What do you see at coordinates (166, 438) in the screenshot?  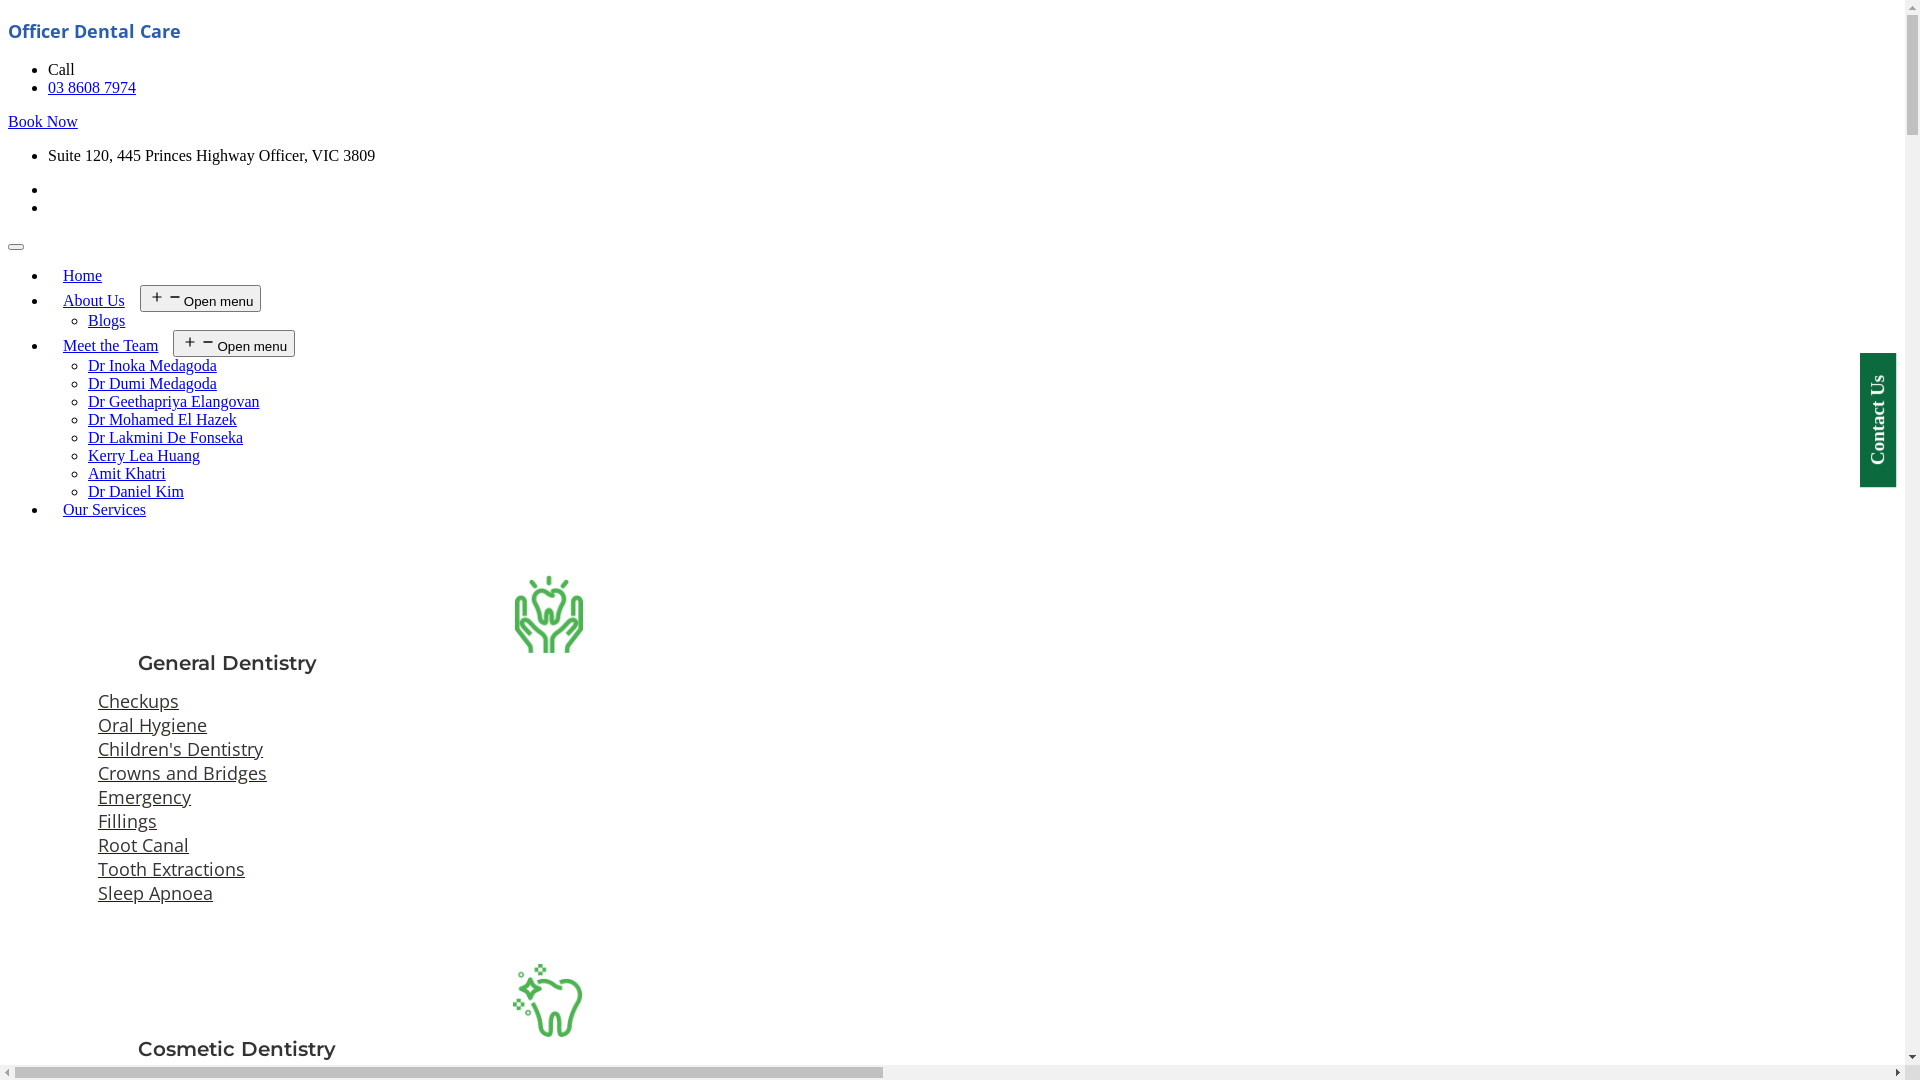 I see `Dr Lakmini De Fonseka` at bounding box center [166, 438].